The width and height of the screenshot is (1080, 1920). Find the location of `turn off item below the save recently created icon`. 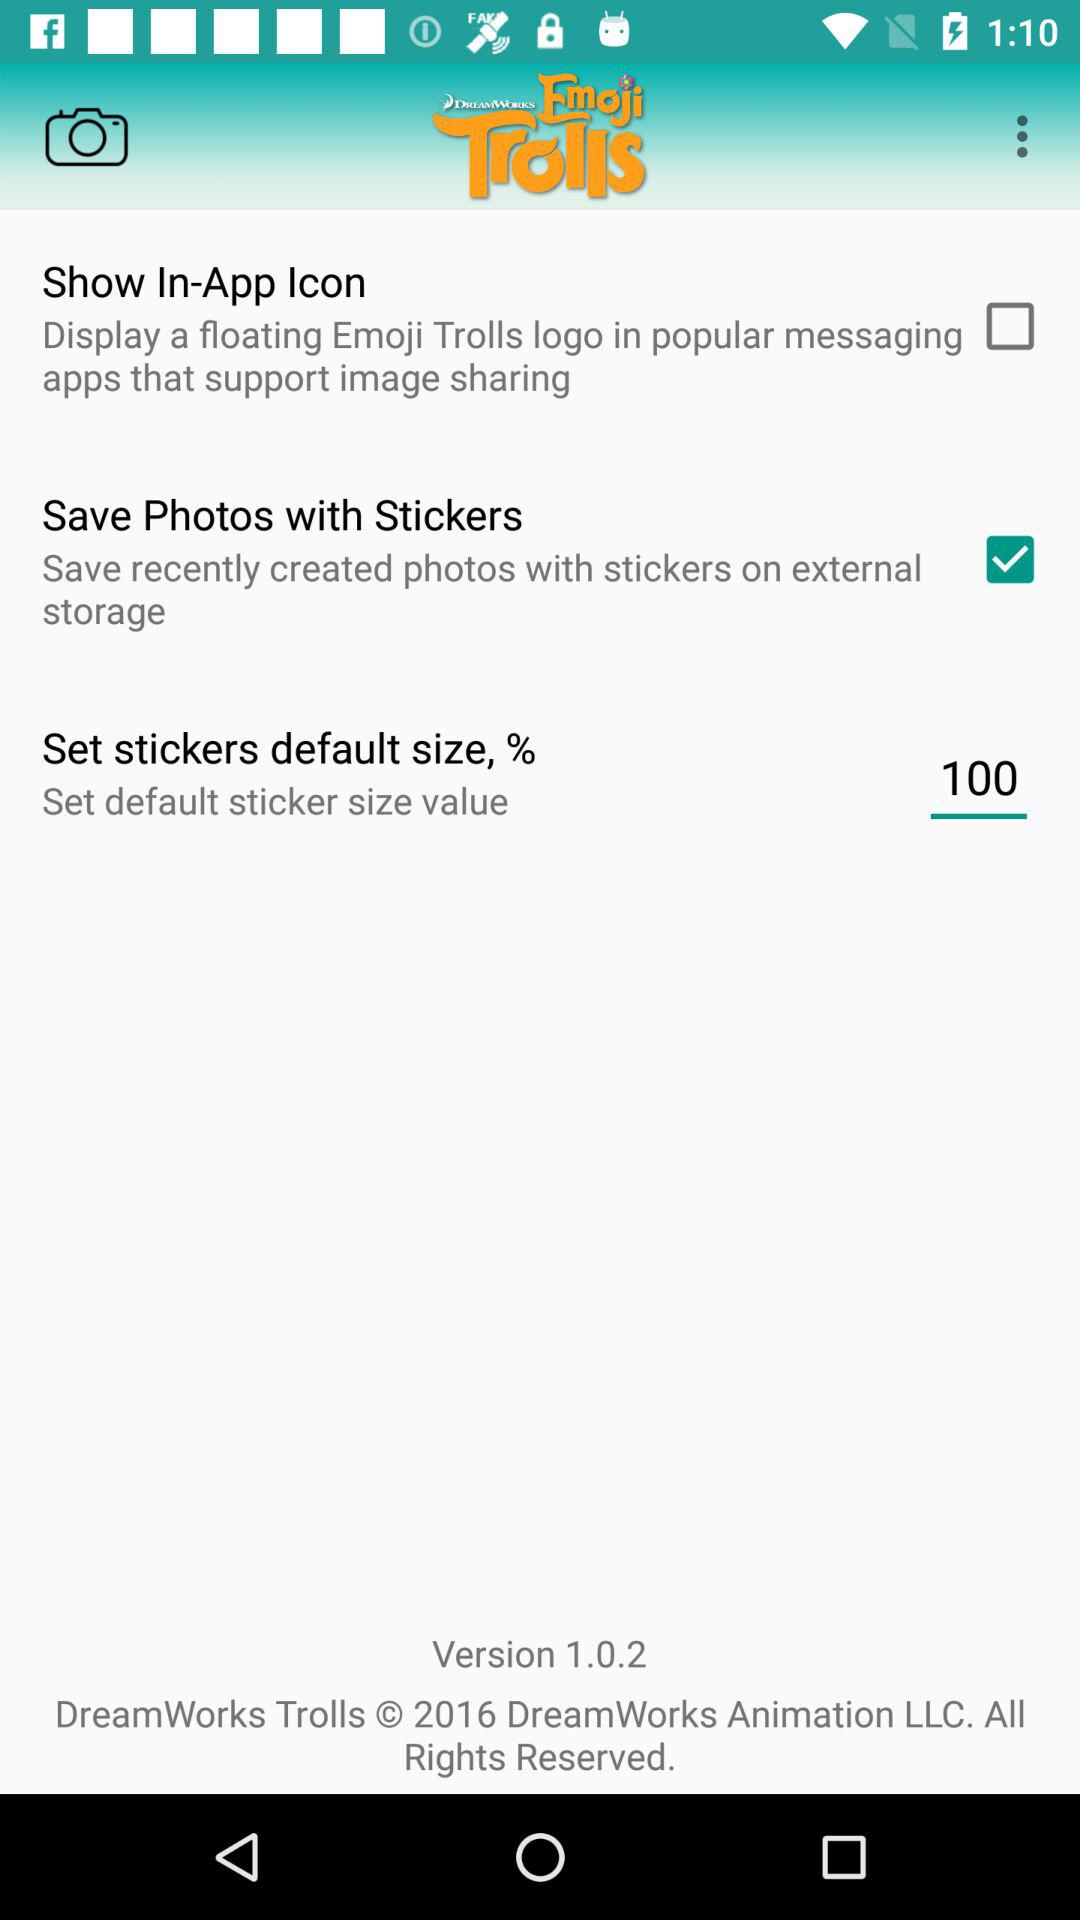

turn off item below the save recently created icon is located at coordinates (978, 777).